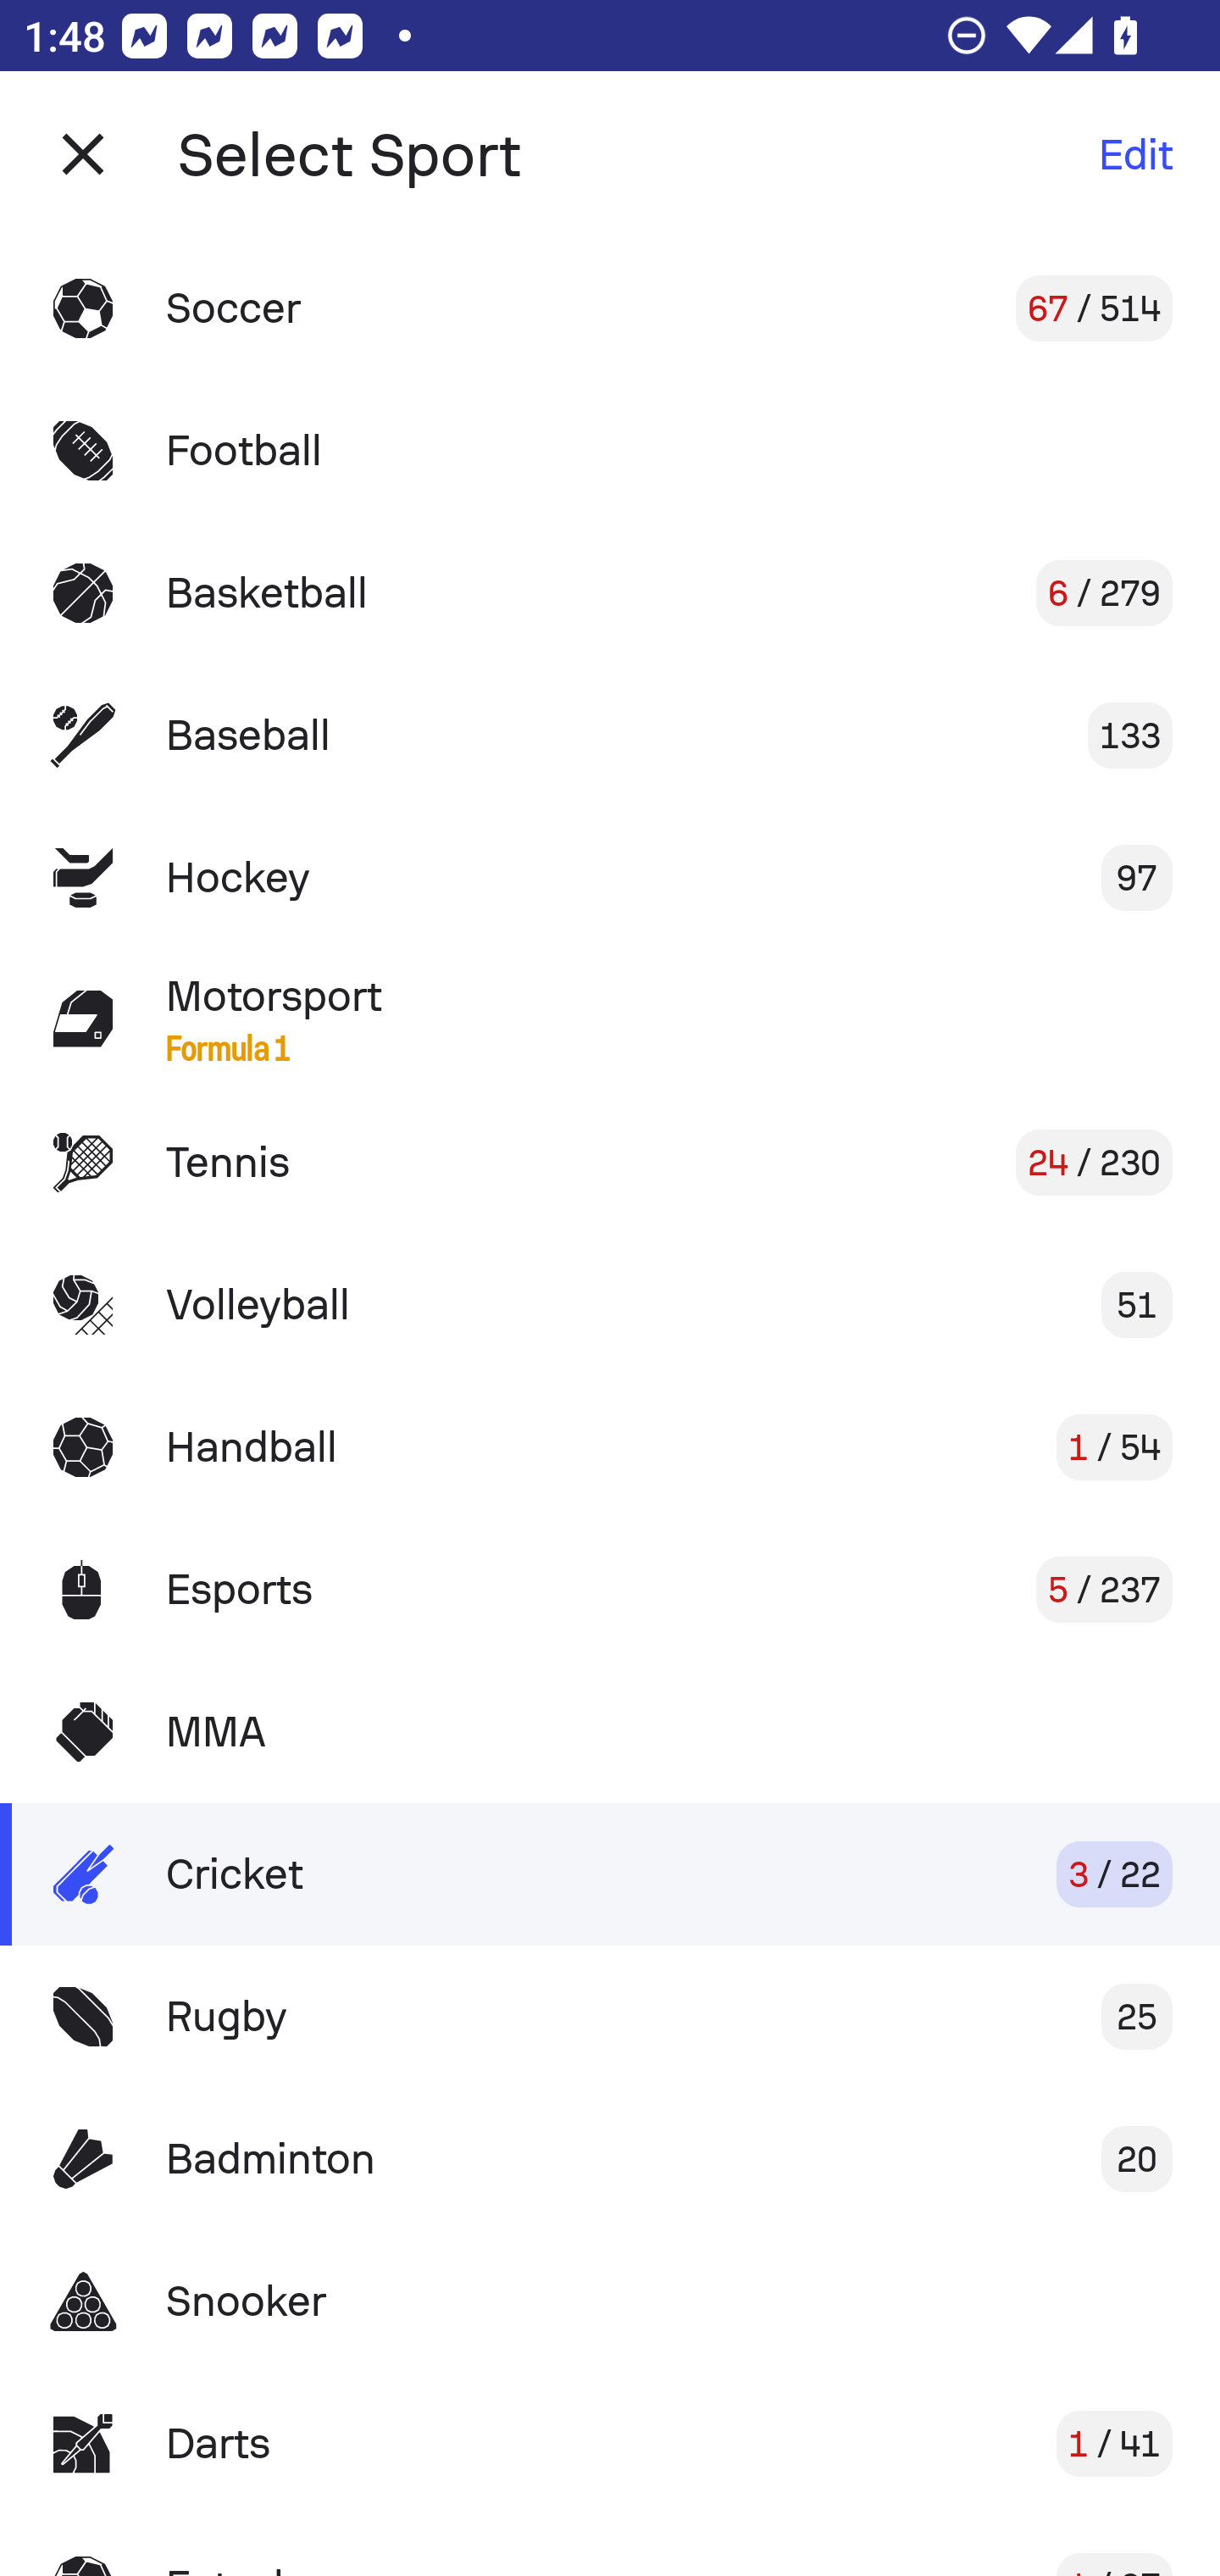  Describe the element at coordinates (610, 1732) in the screenshot. I see `MMA` at that location.